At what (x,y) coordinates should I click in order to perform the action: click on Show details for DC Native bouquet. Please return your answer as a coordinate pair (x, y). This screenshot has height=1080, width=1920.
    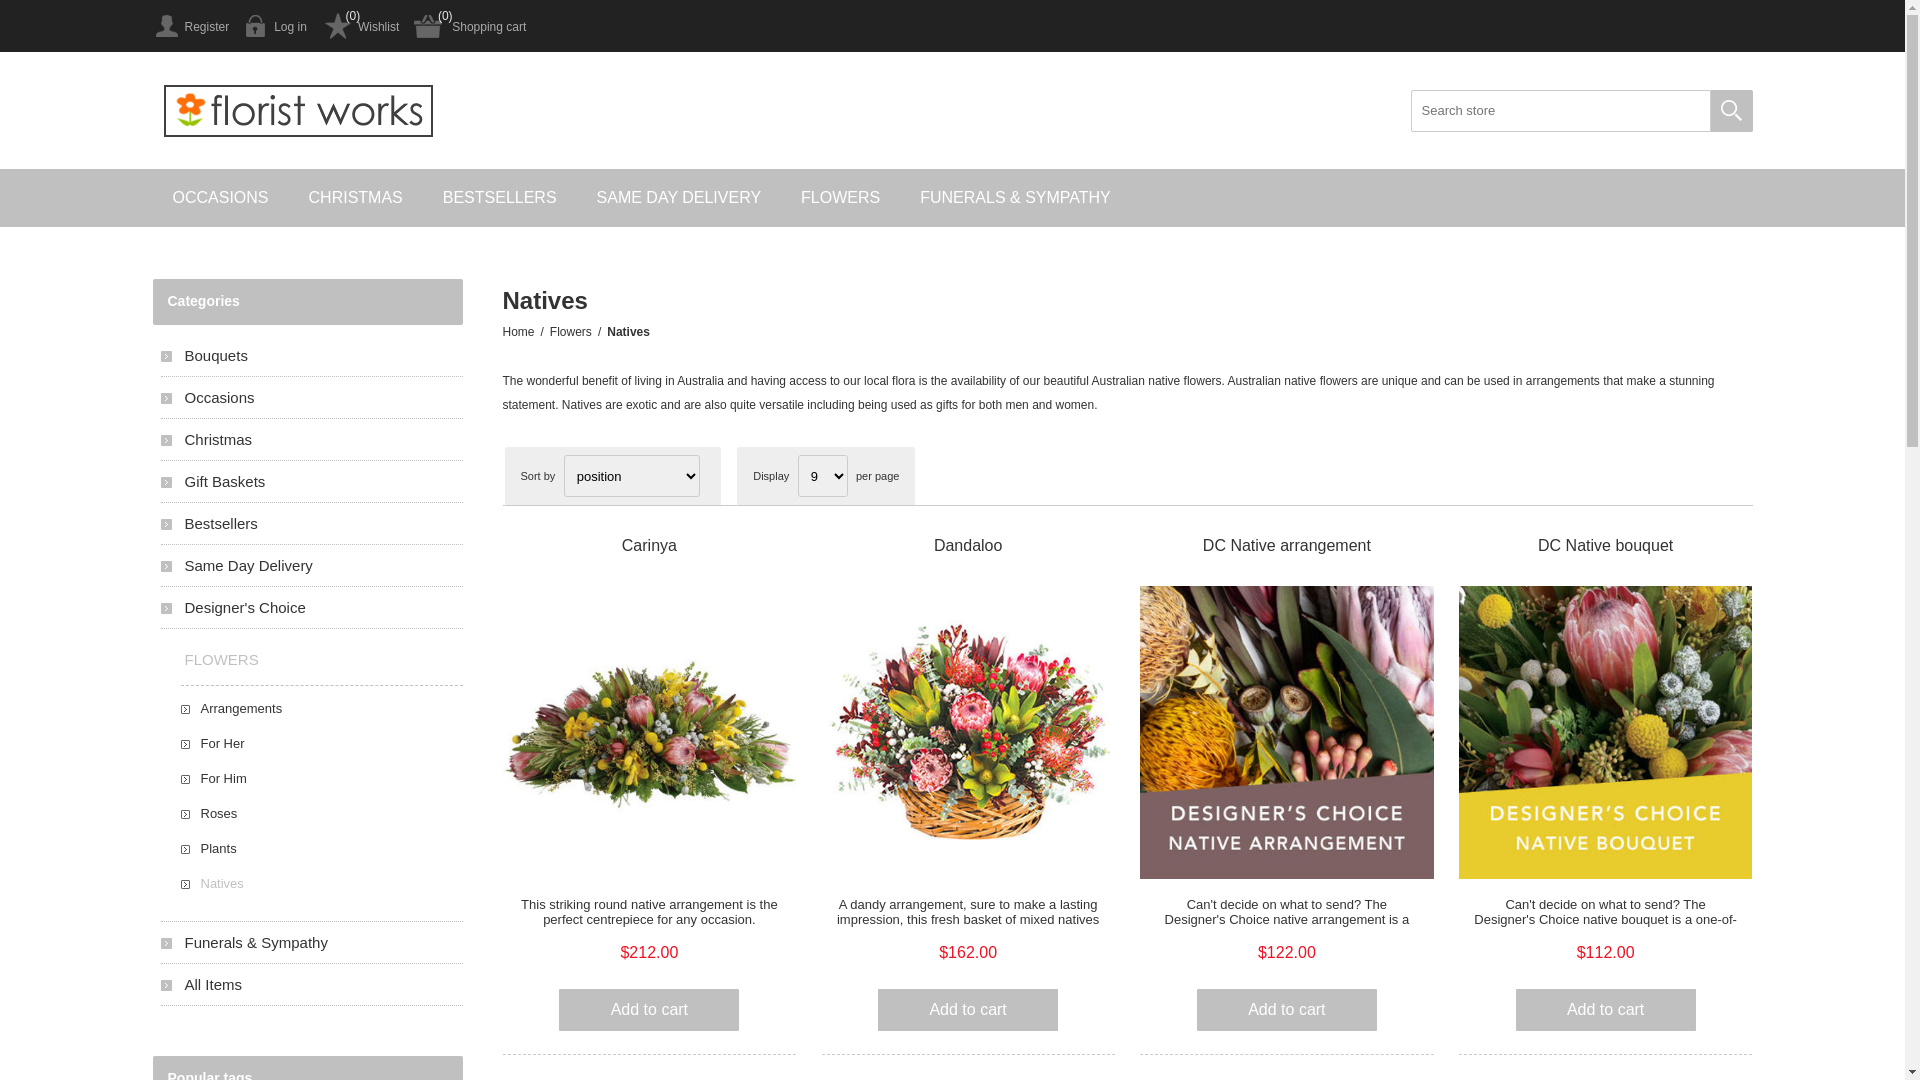
    Looking at the image, I should click on (1606, 732).